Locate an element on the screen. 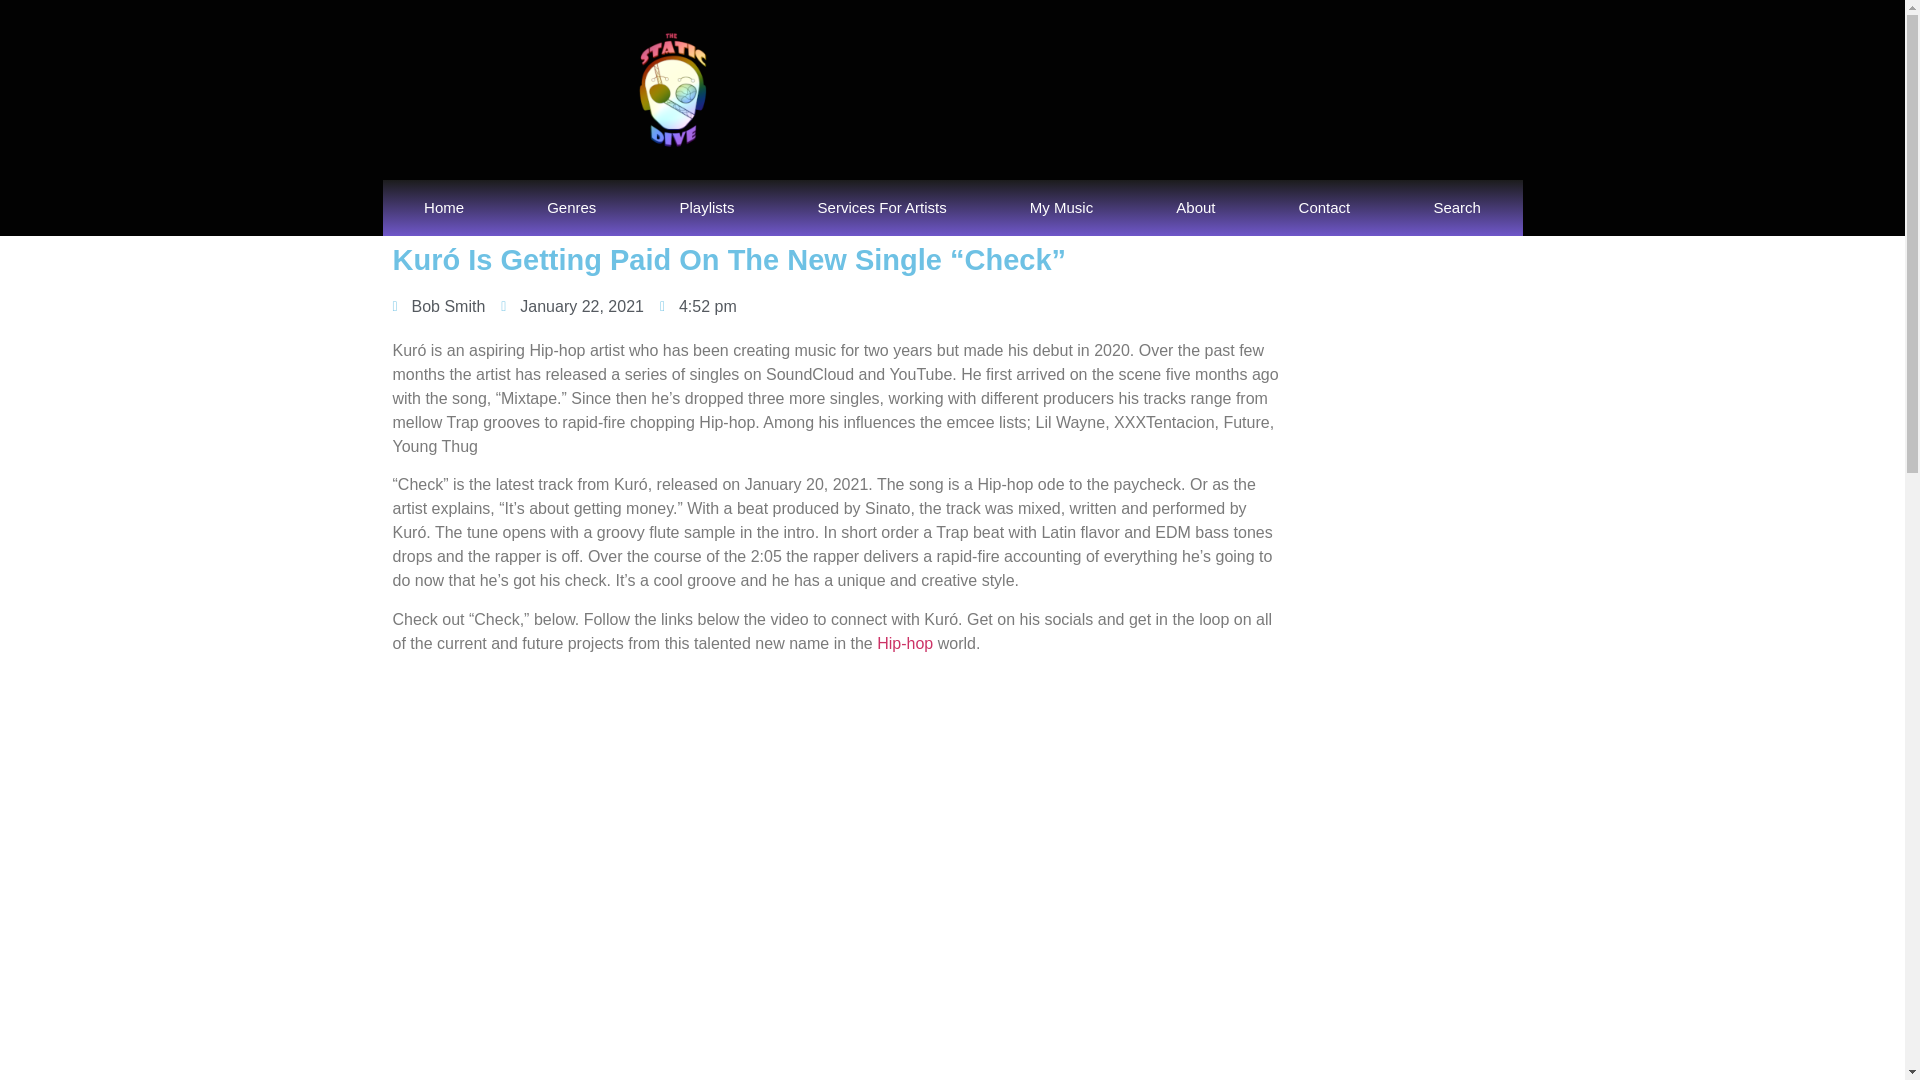 The height and width of the screenshot is (1080, 1920). Hip-hop is located at coordinates (905, 644).